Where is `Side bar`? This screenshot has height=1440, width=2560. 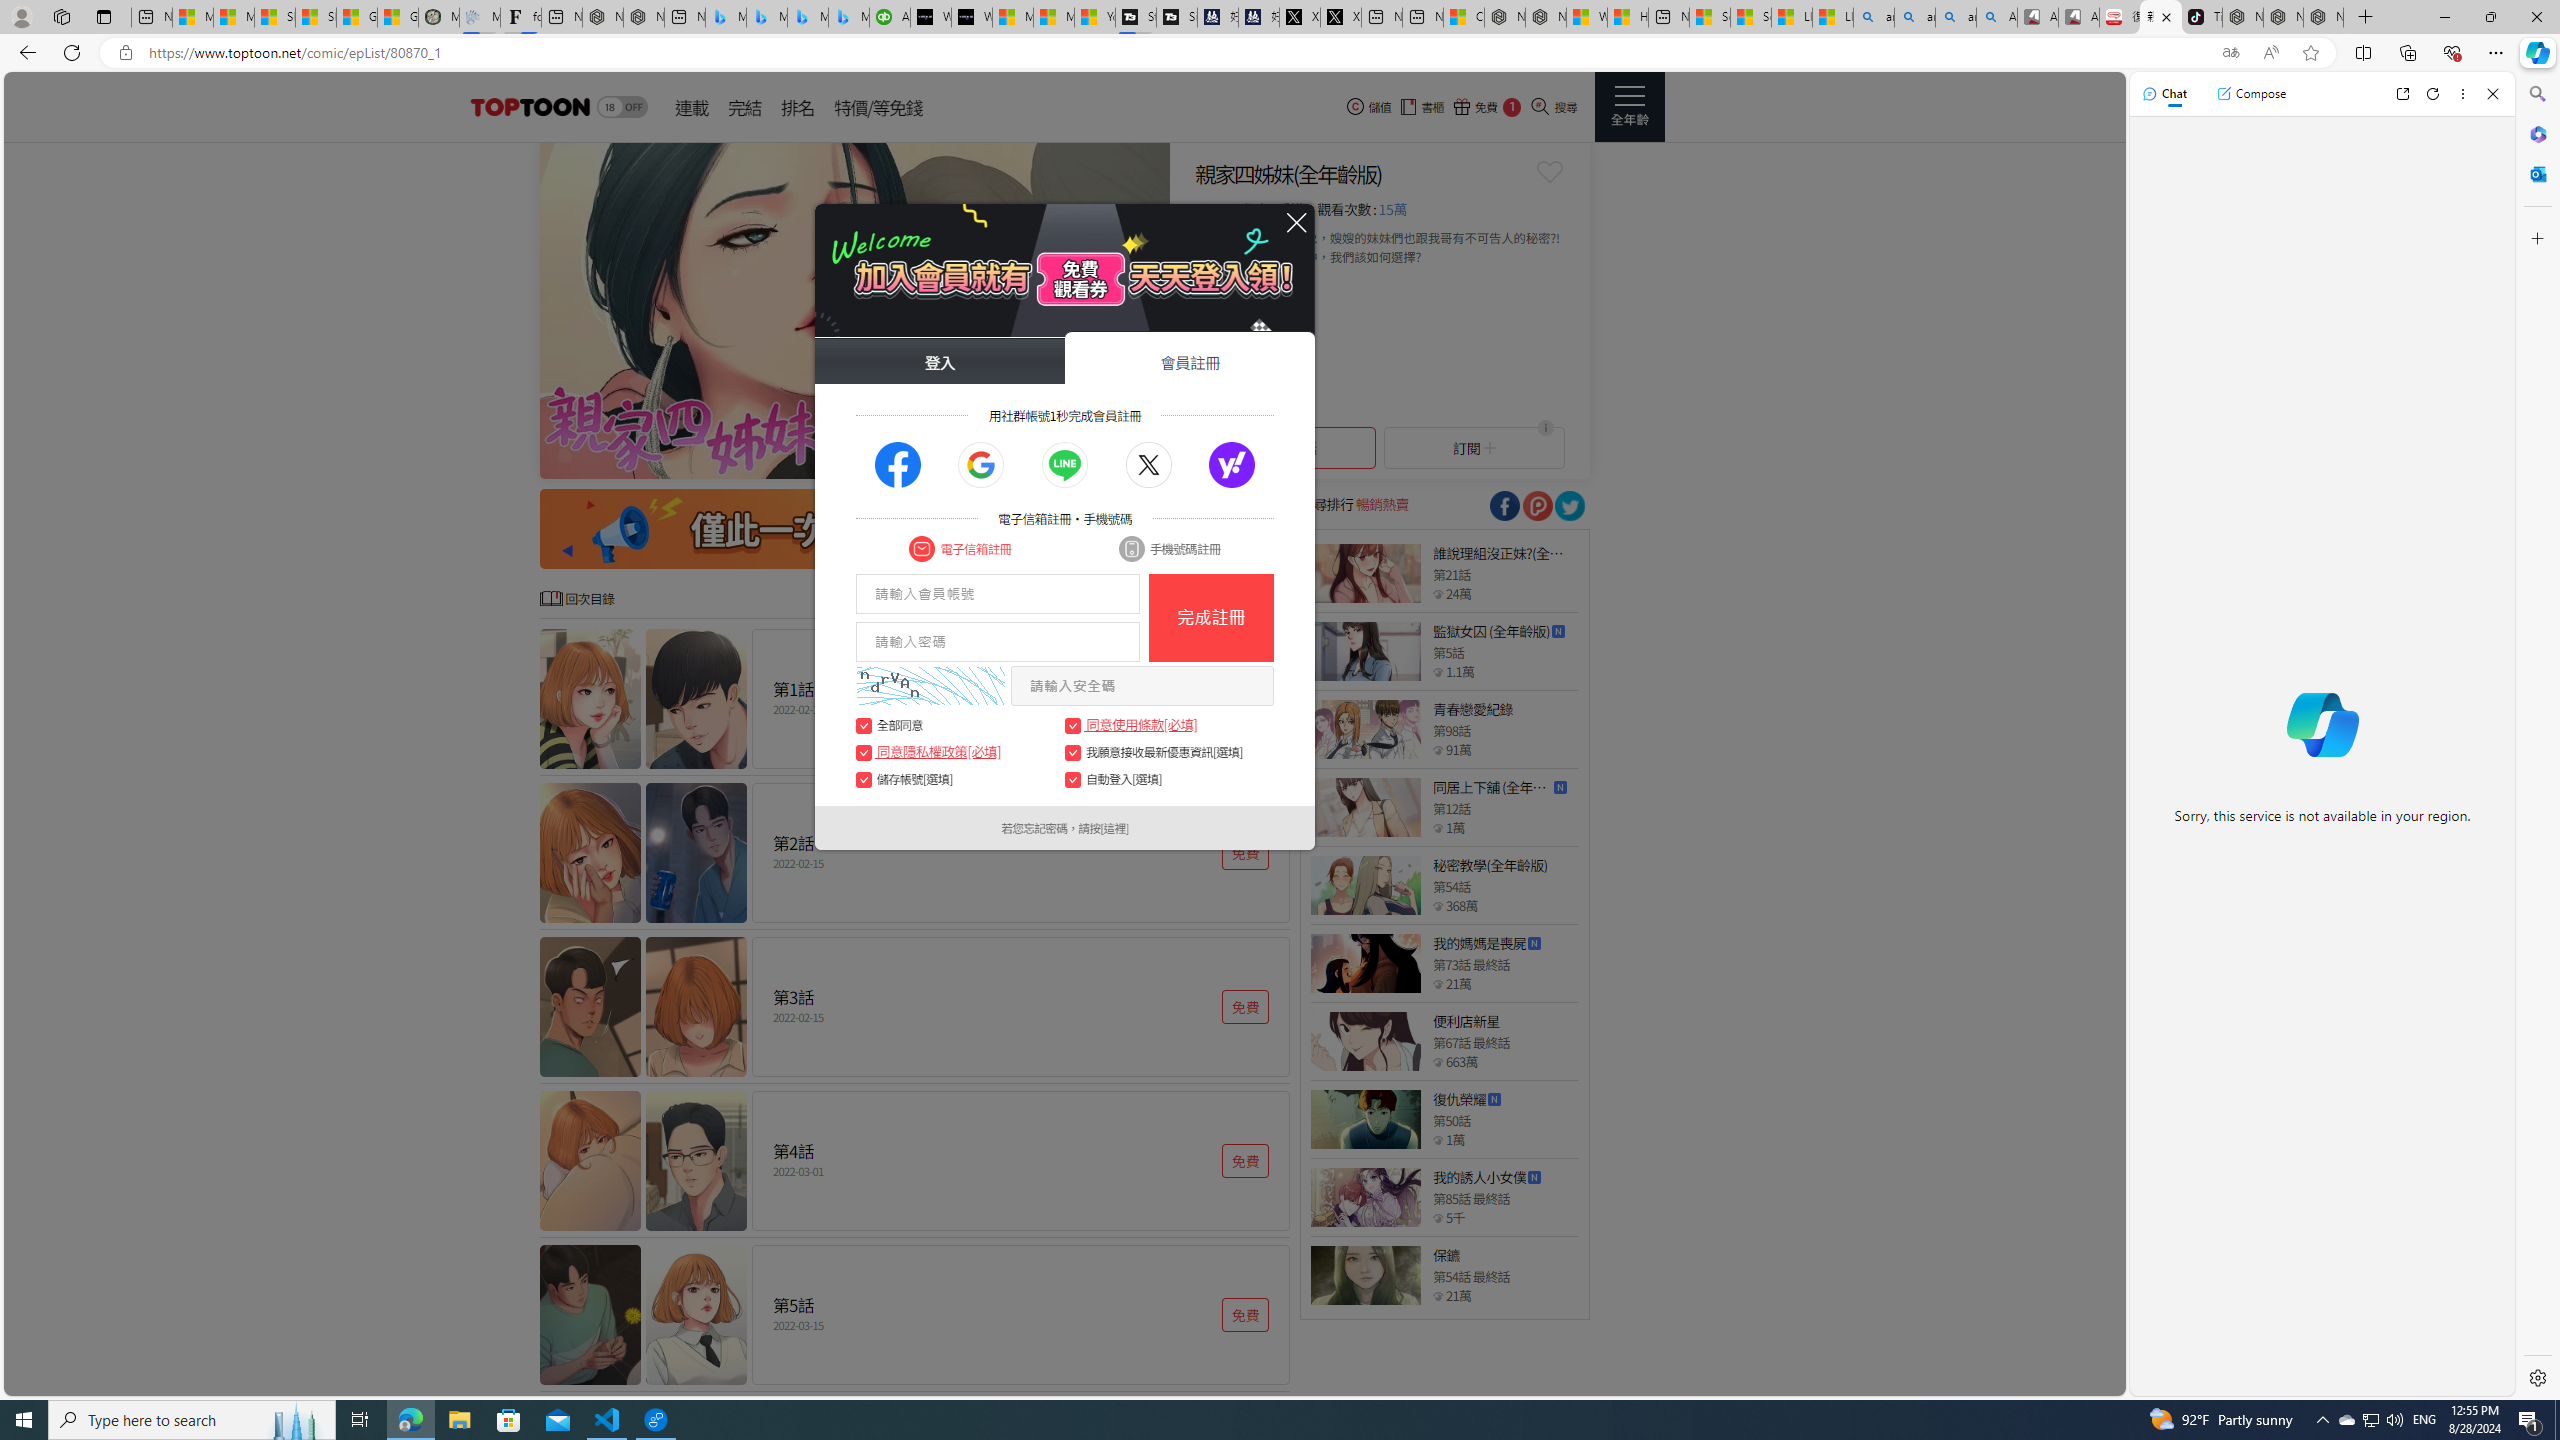 Side bar is located at coordinates (2538, 736).